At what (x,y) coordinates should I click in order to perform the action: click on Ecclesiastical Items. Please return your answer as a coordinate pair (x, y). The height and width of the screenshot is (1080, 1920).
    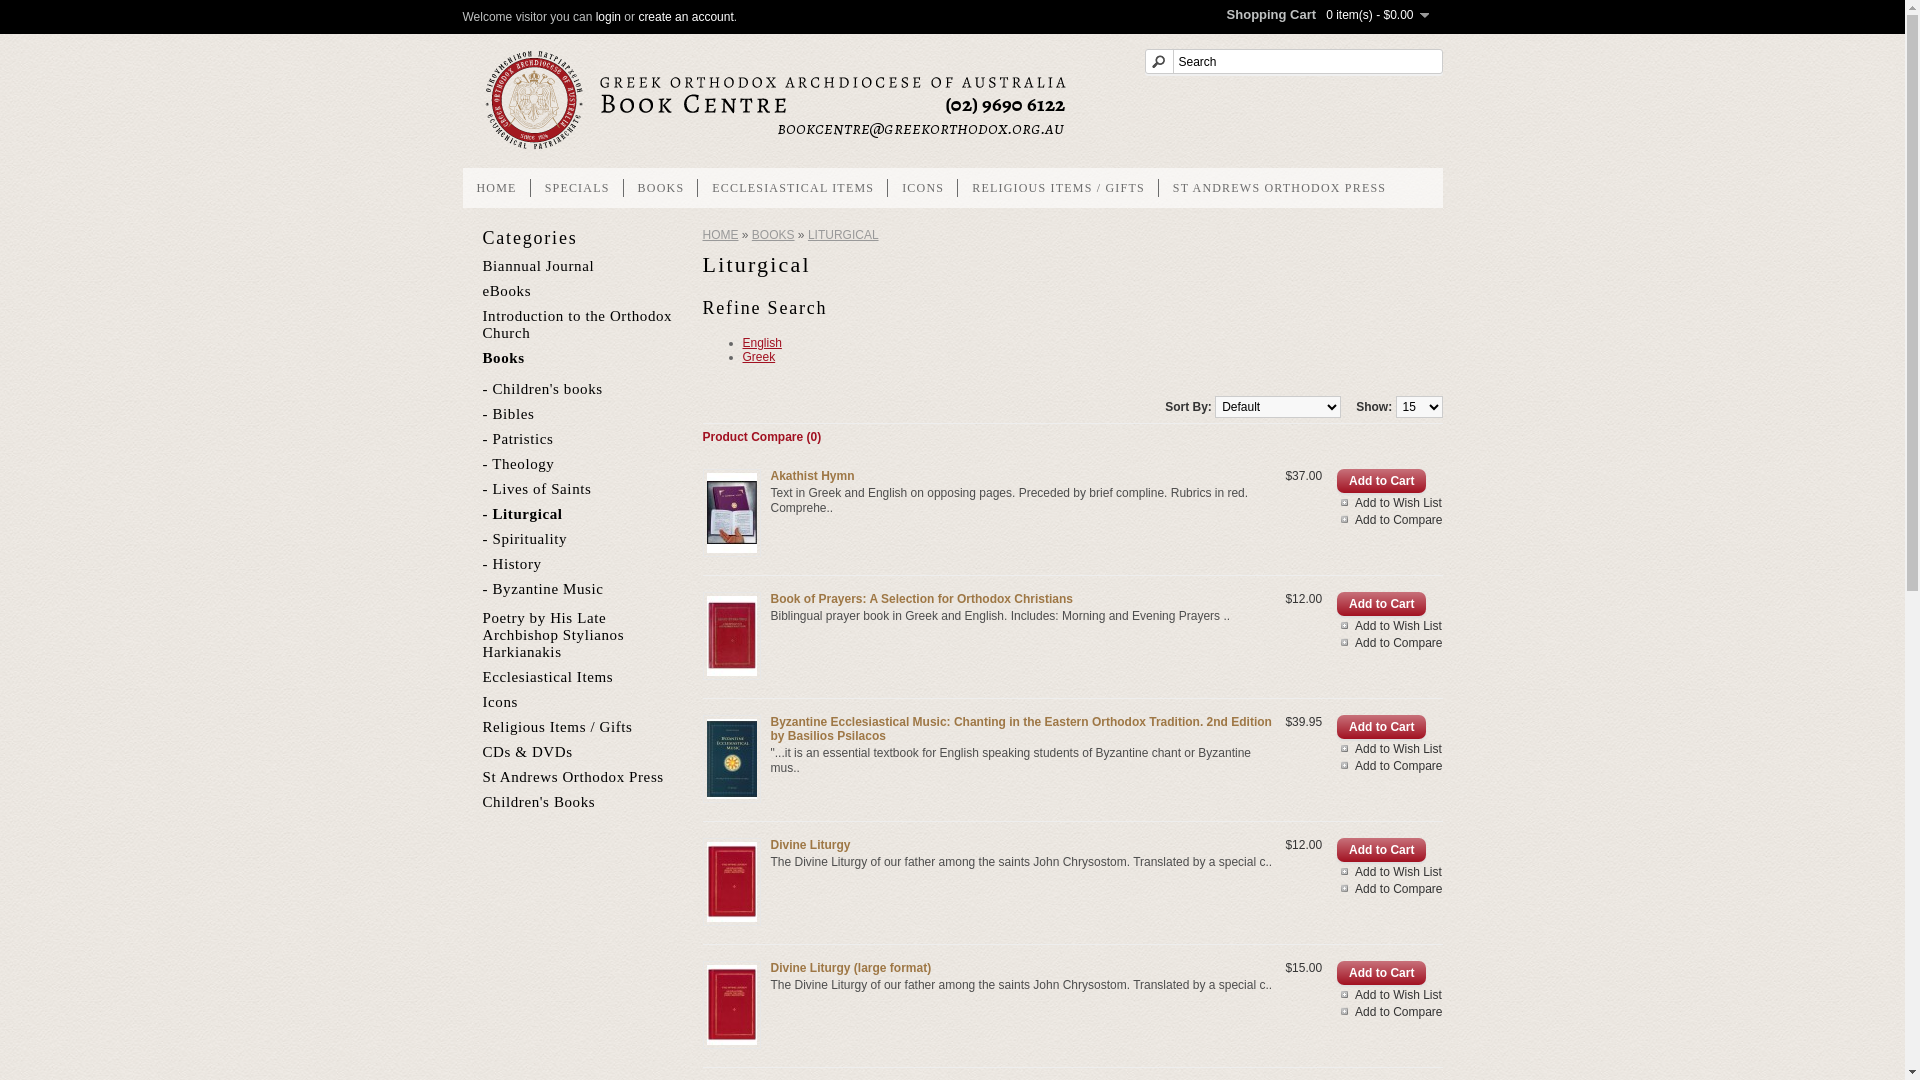
    Looking at the image, I should click on (548, 677).